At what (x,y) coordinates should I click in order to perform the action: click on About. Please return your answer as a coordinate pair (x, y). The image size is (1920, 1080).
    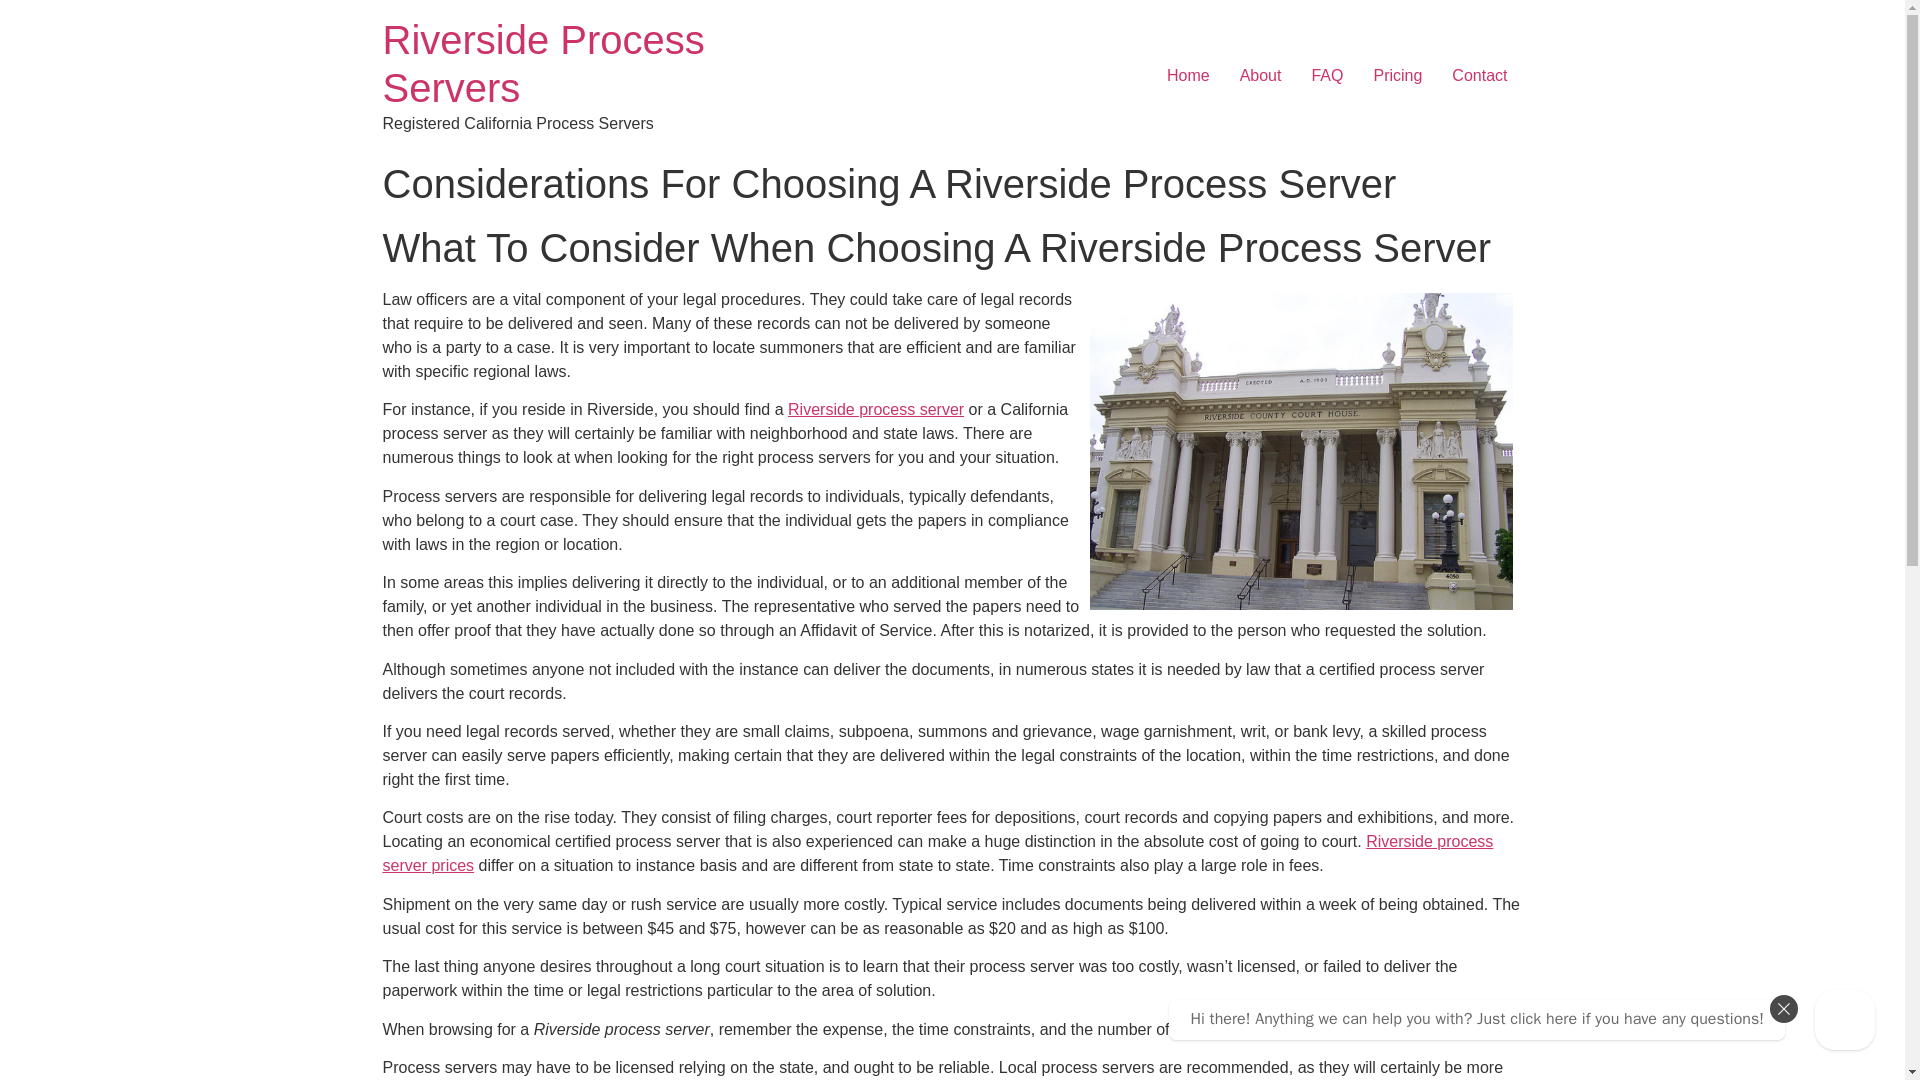
    Looking at the image, I should click on (1260, 76).